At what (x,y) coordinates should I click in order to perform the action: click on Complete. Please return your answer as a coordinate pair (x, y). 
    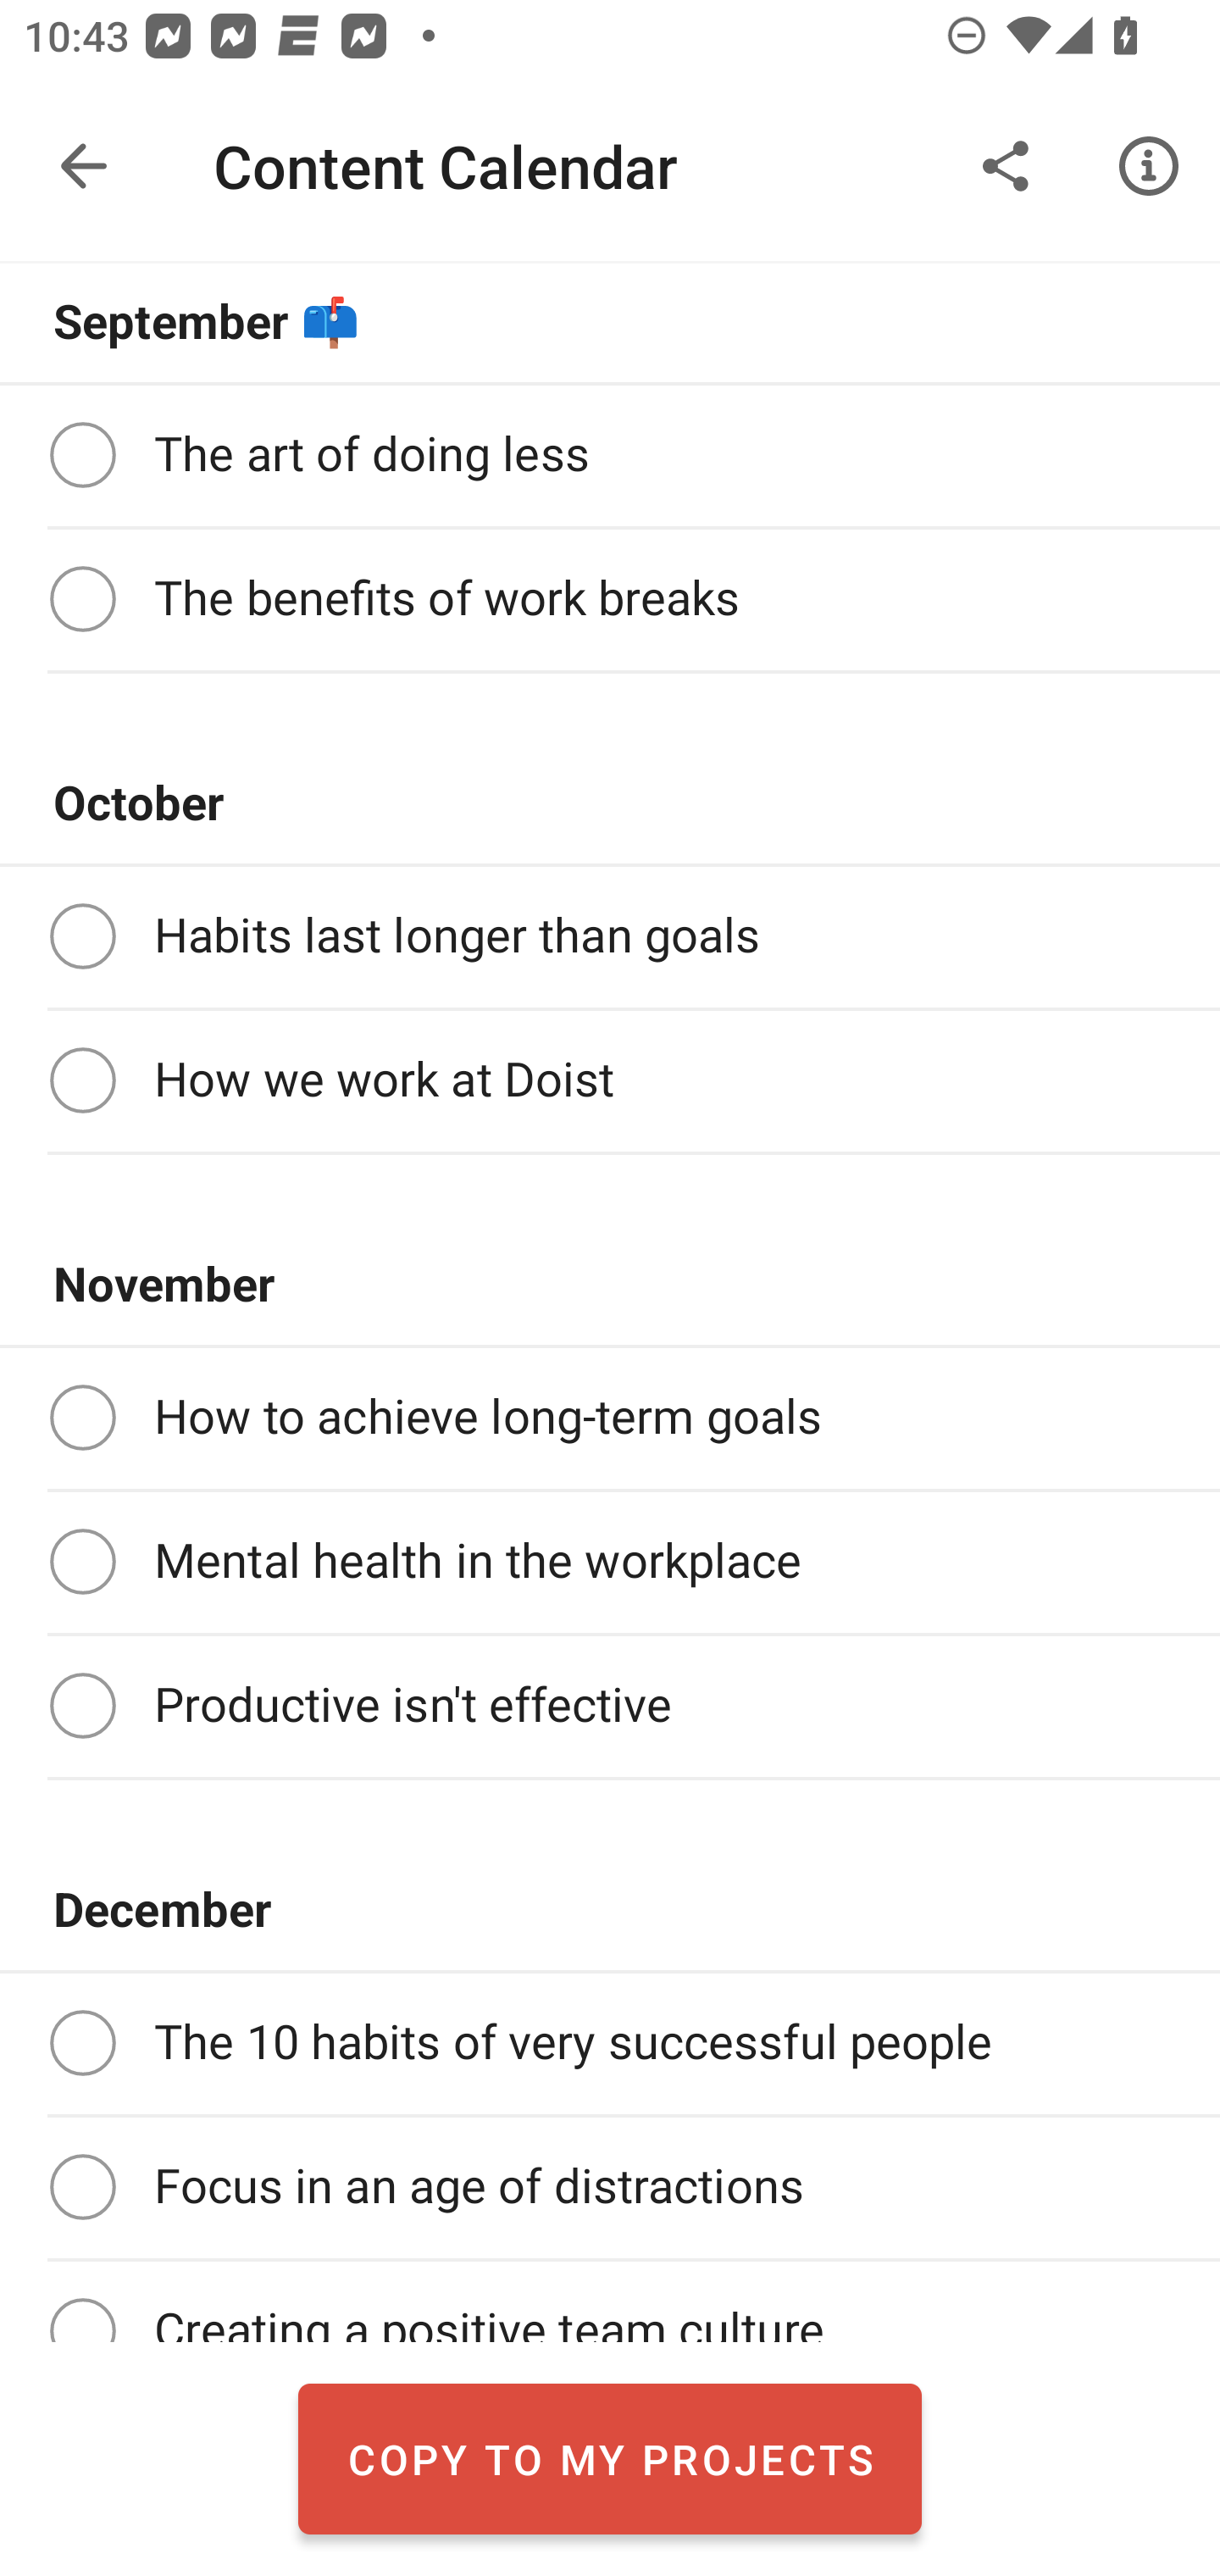
    Looking at the image, I should click on (82, 2186).